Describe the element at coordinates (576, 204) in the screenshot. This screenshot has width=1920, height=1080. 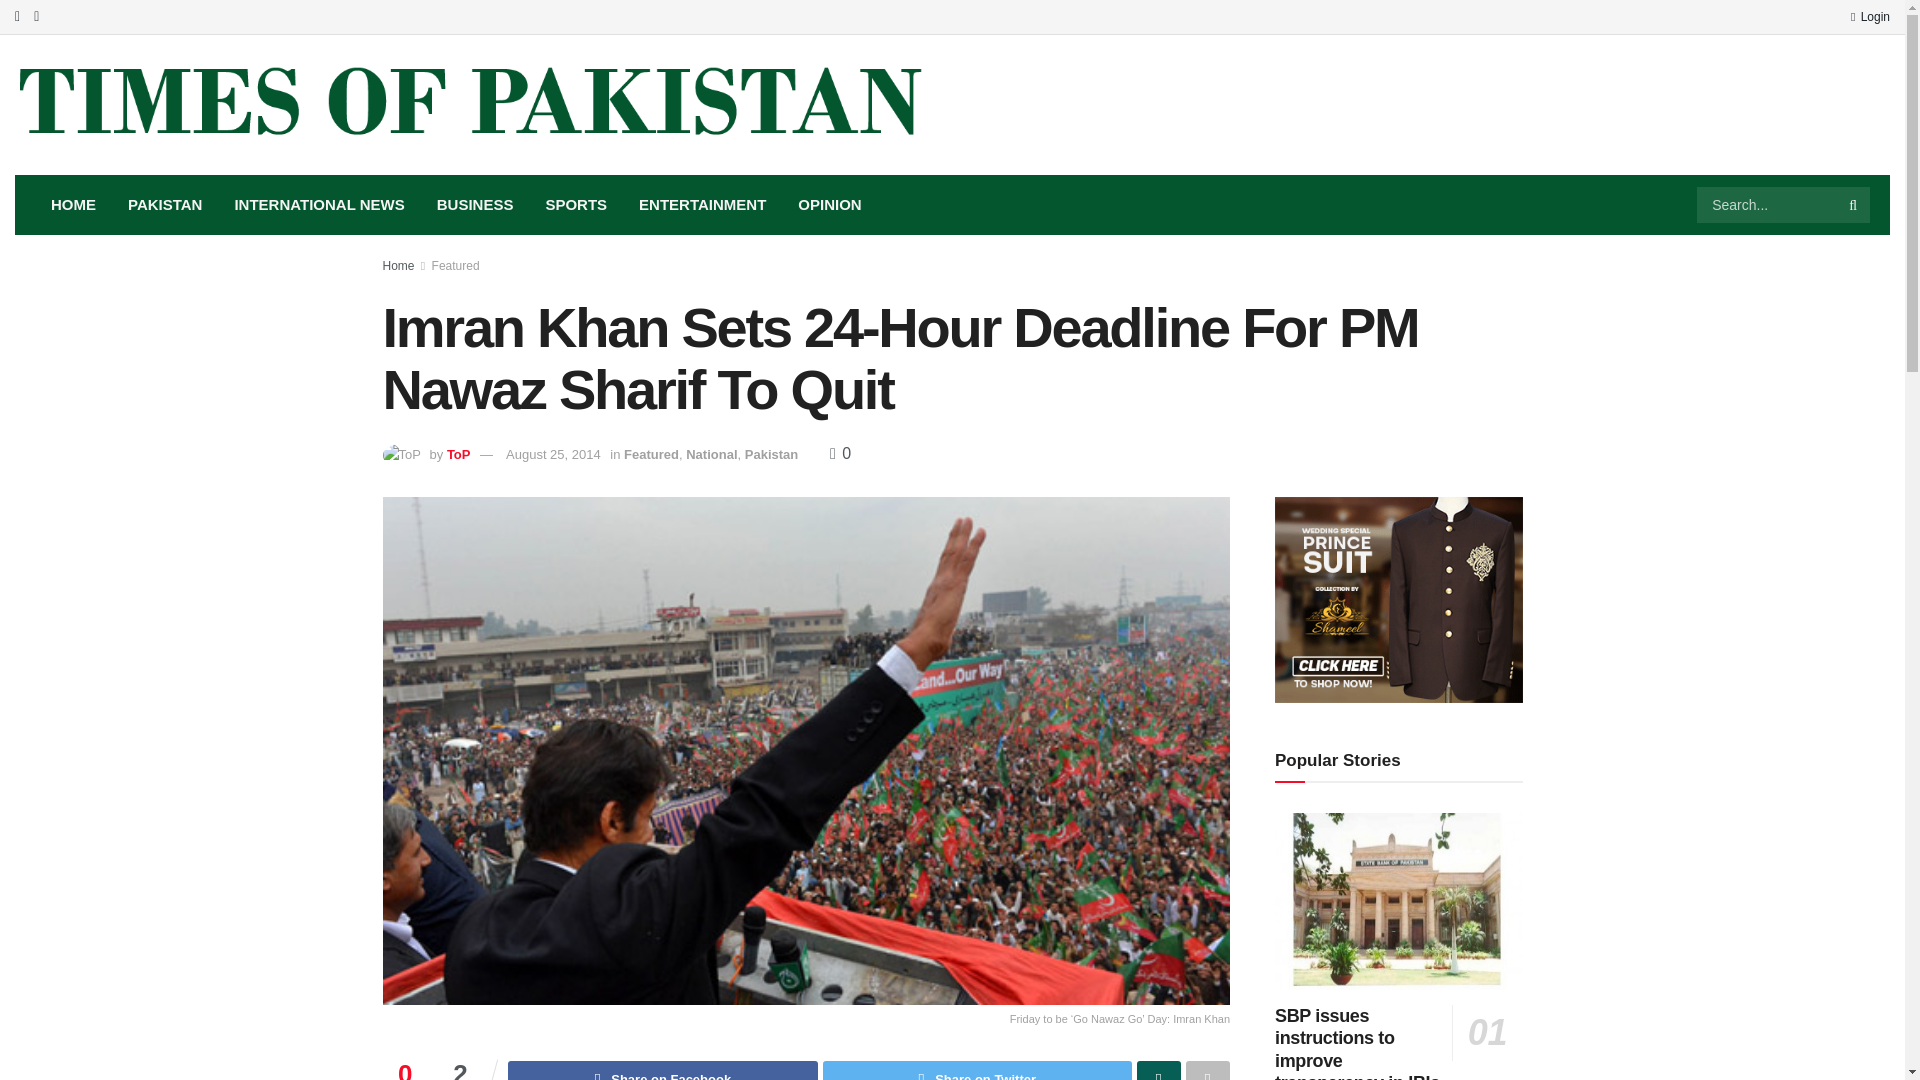
I see `SPORTS` at that location.